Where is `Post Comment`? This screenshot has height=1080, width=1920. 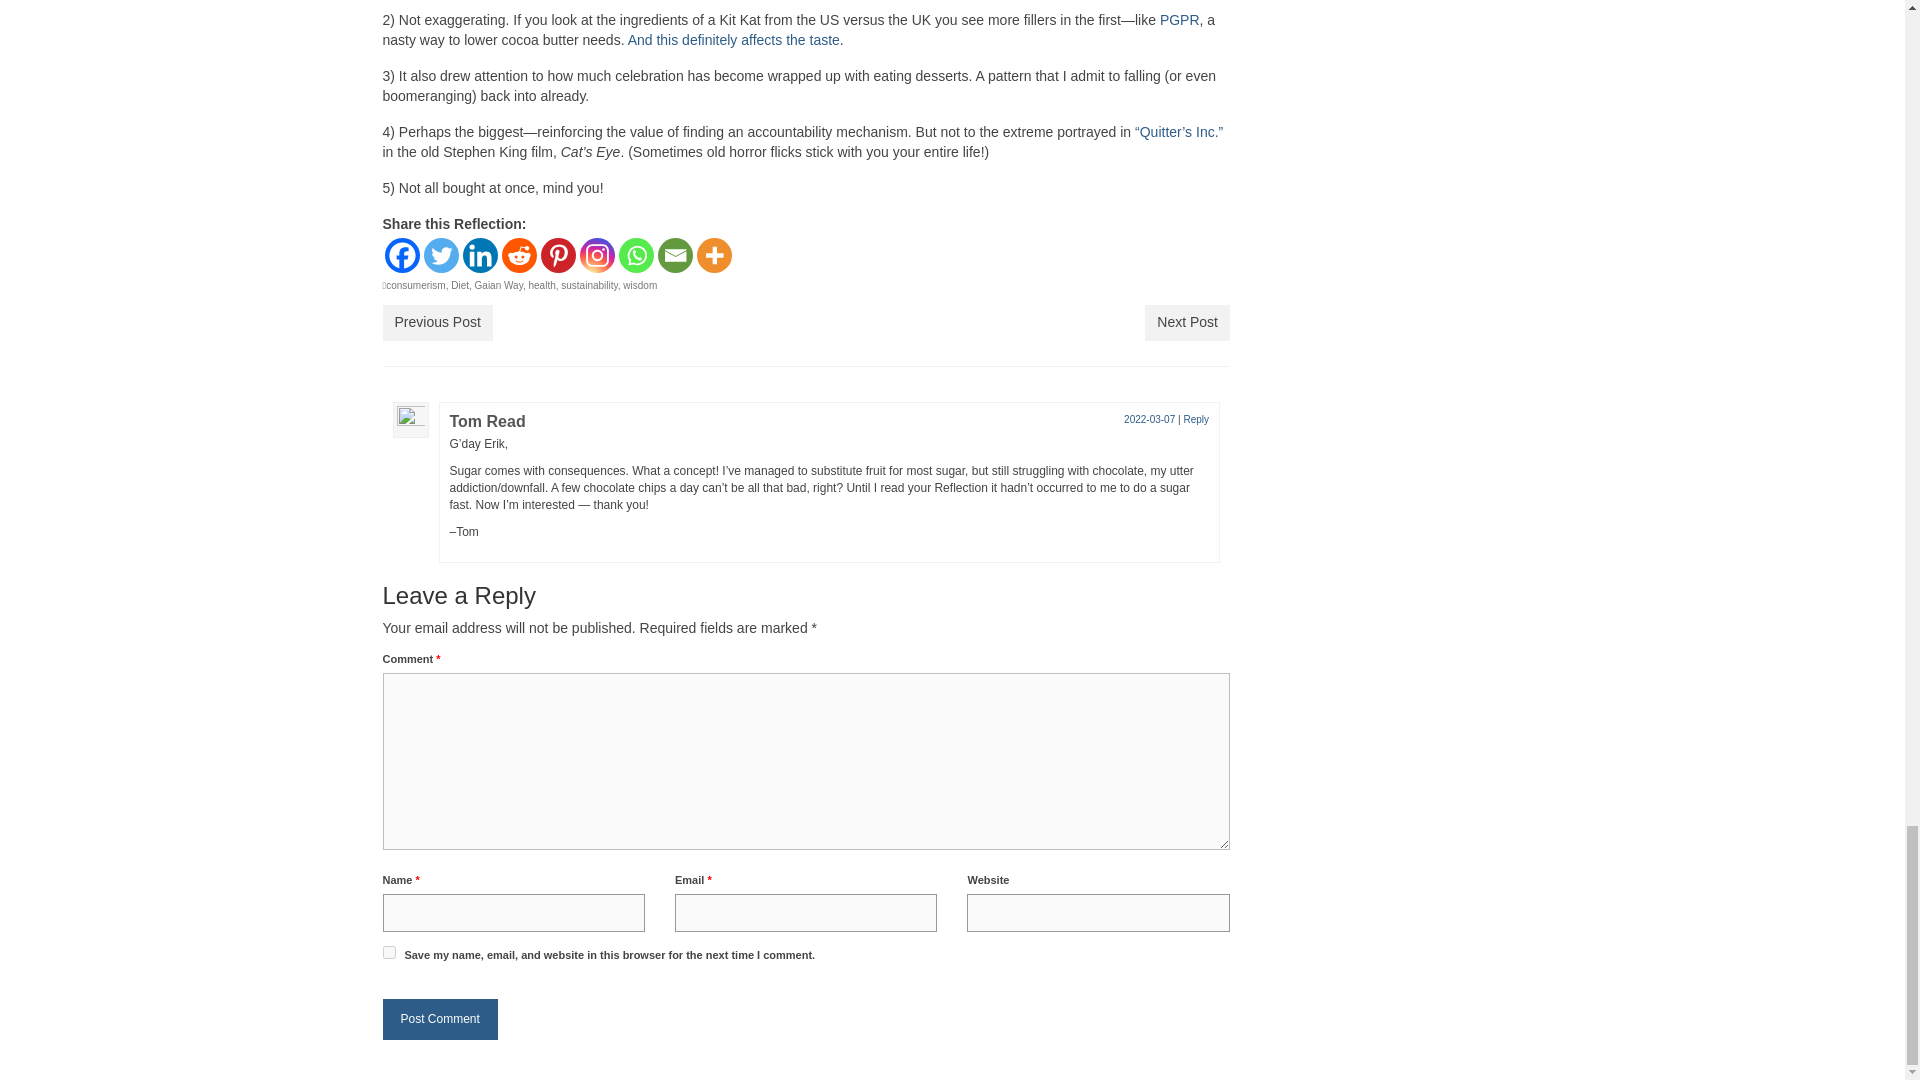 Post Comment is located at coordinates (440, 1020).